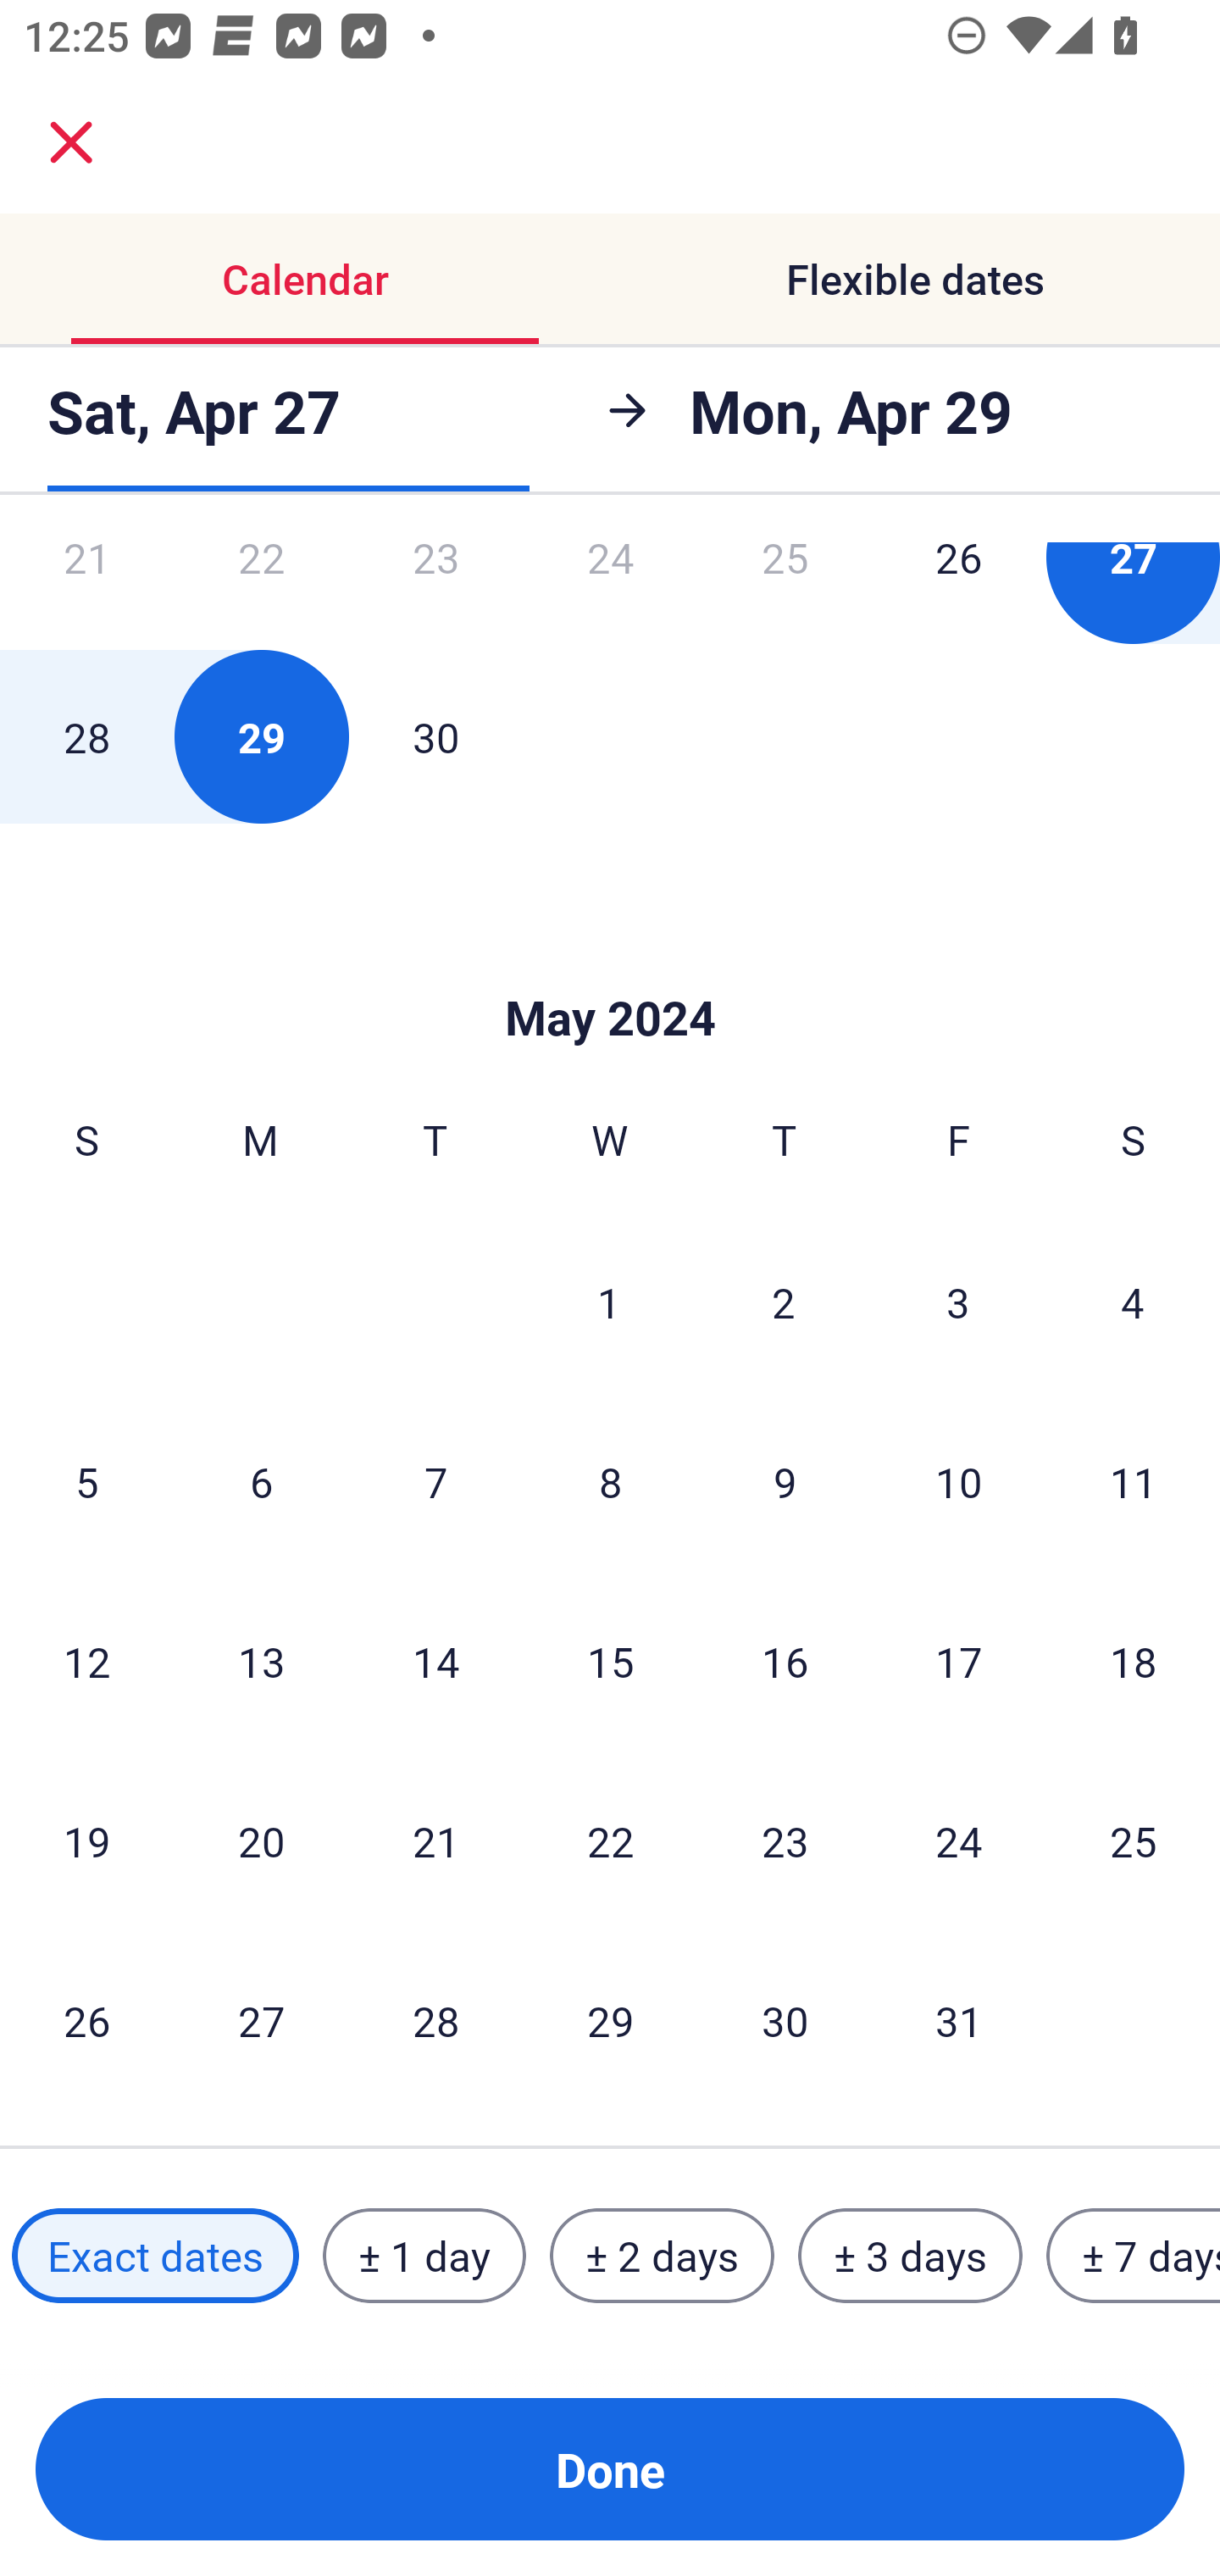 This screenshot has height=2576, width=1220. Describe the element at coordinates (915, 280) in the screenshot. I see `Flexible dates` at that location.